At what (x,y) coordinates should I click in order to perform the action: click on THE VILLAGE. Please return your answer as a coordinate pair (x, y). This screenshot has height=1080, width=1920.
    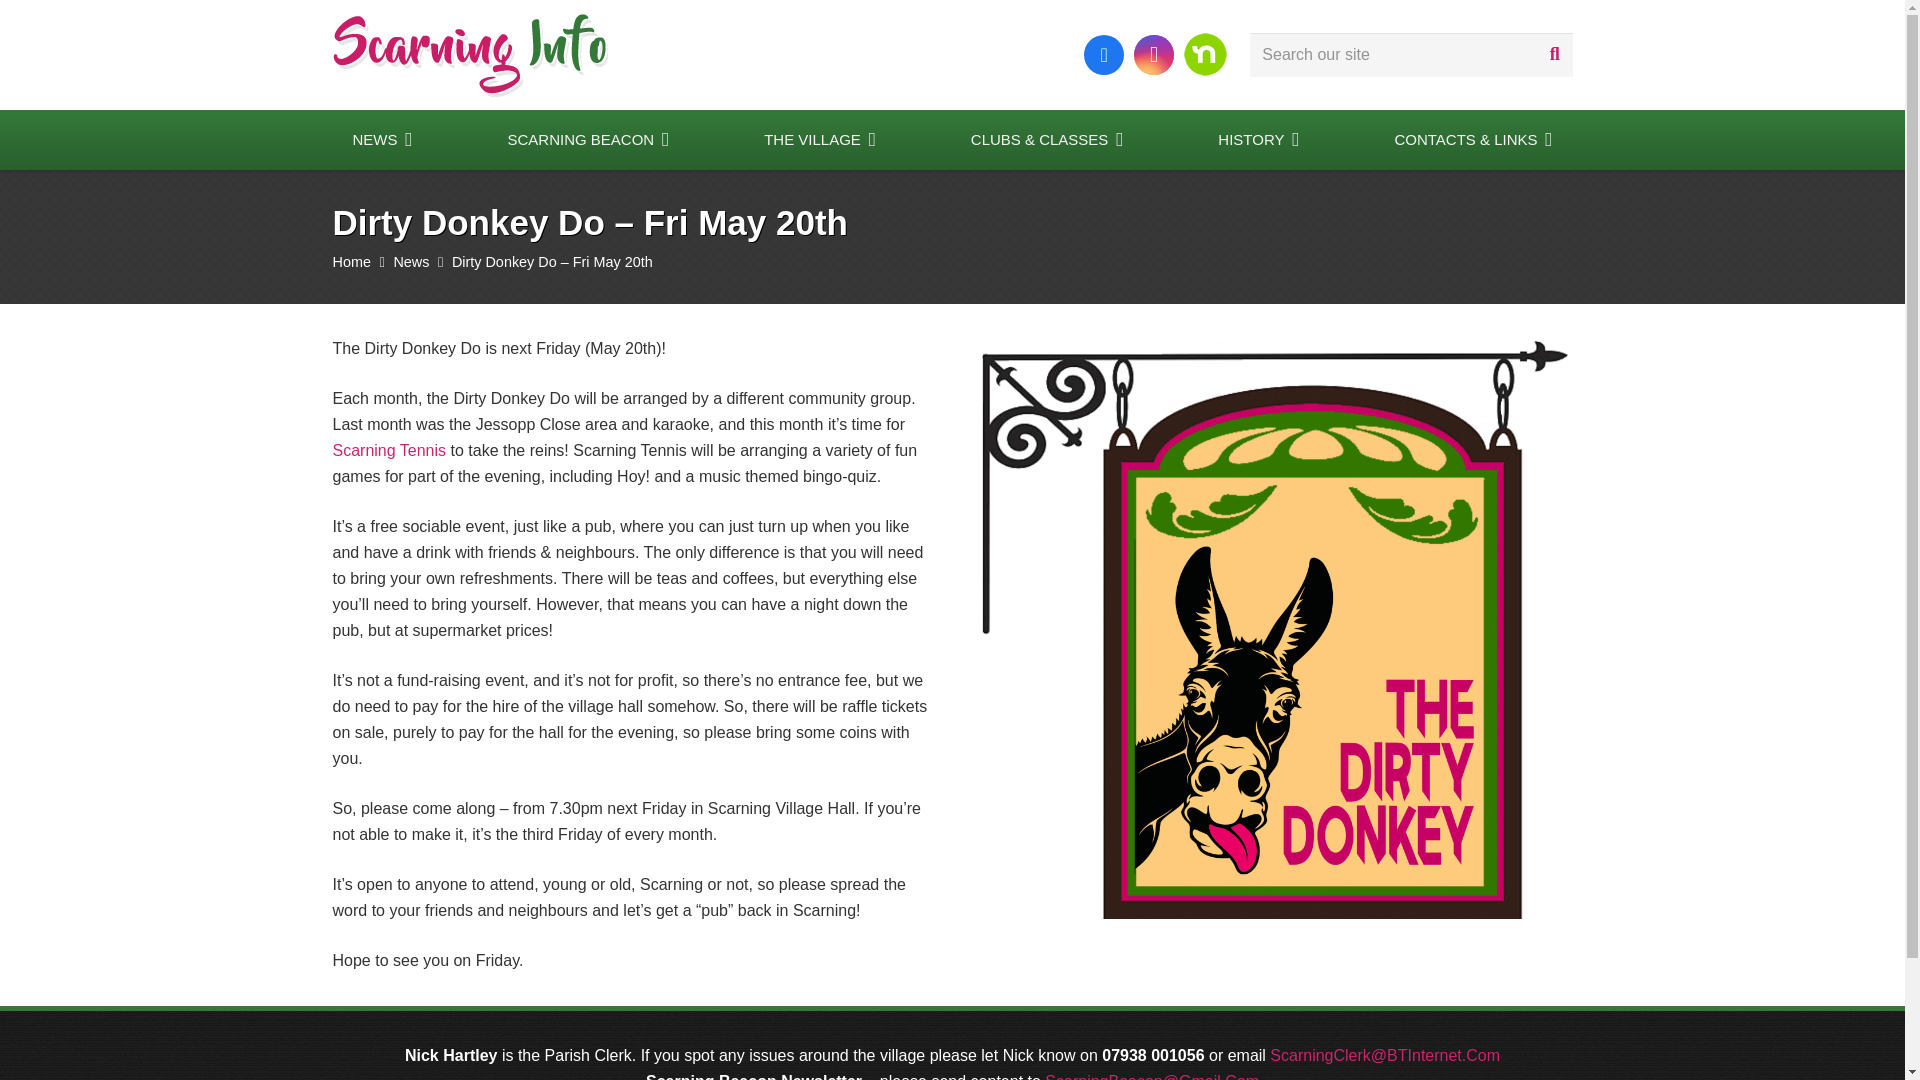
    Looking at the image, I should click on (820, 140).